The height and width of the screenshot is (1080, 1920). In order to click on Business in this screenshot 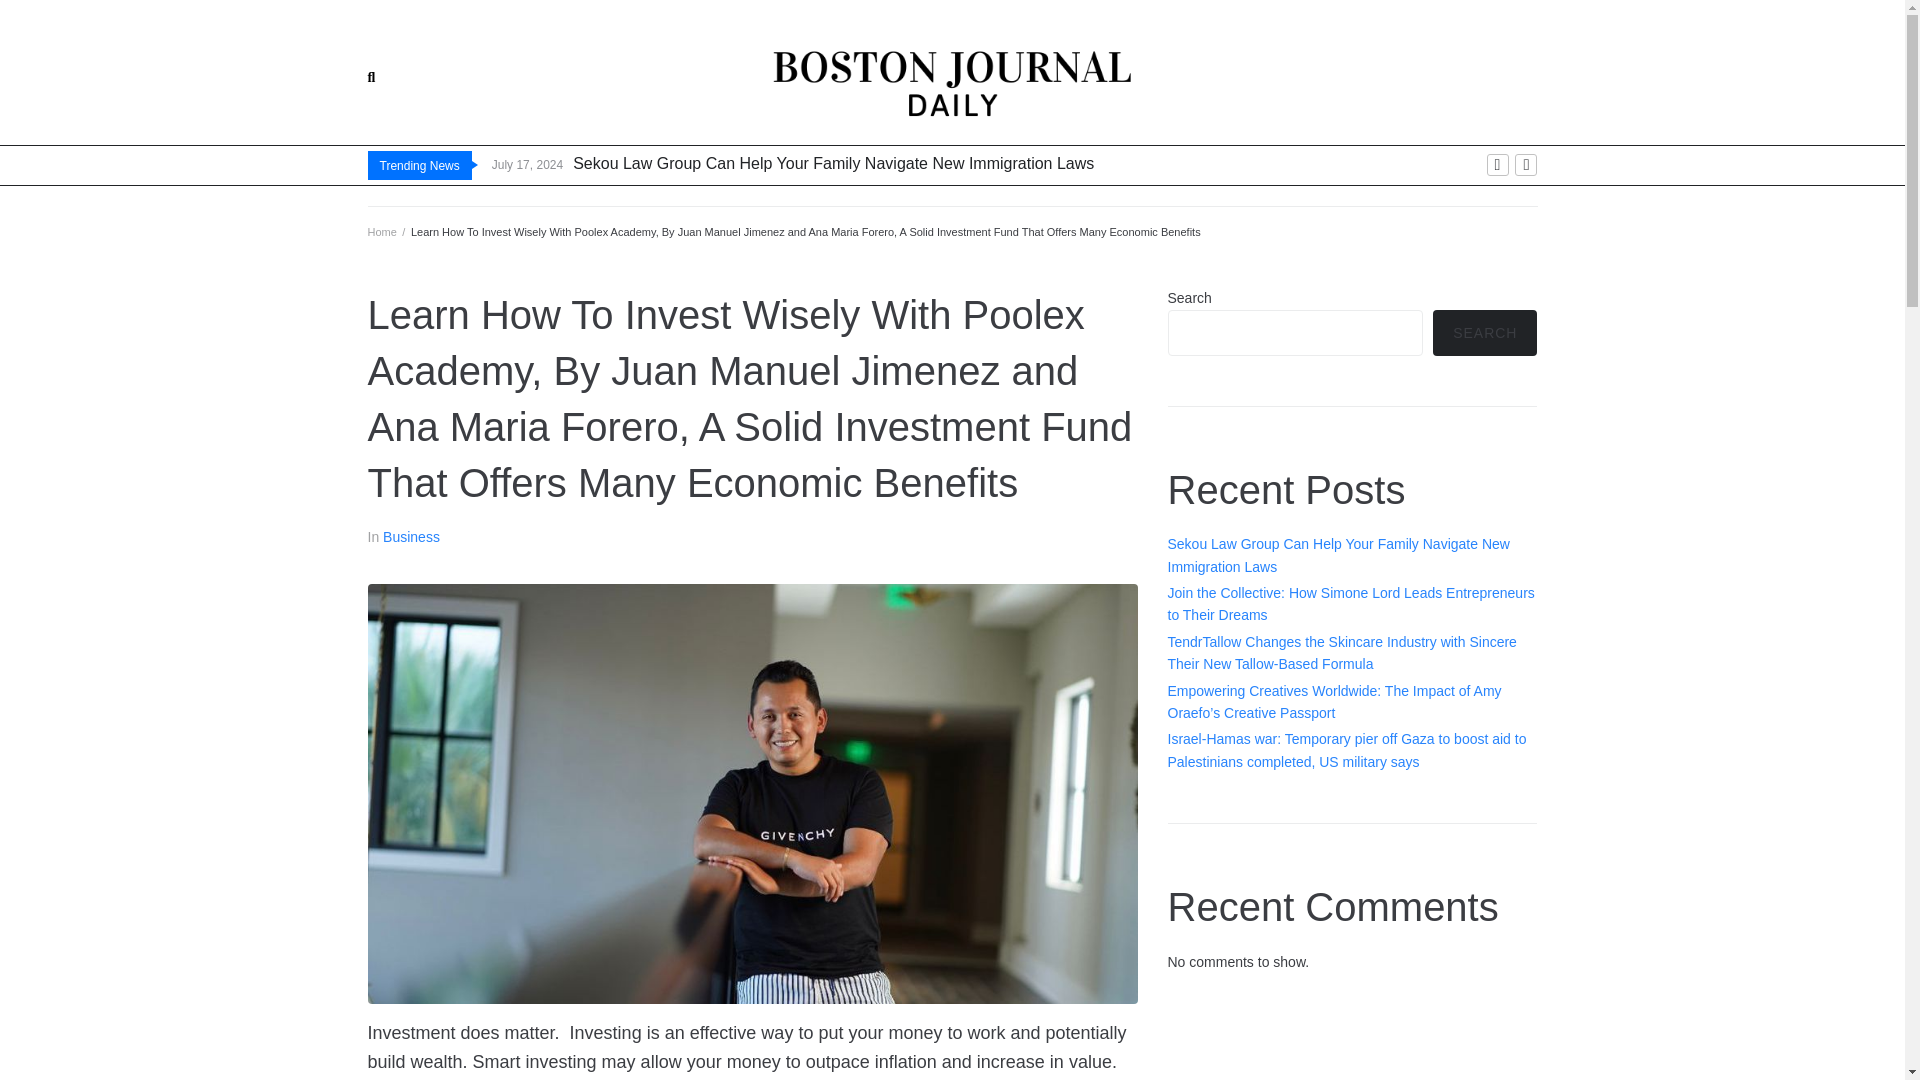, I will do `click(410, 537)`.